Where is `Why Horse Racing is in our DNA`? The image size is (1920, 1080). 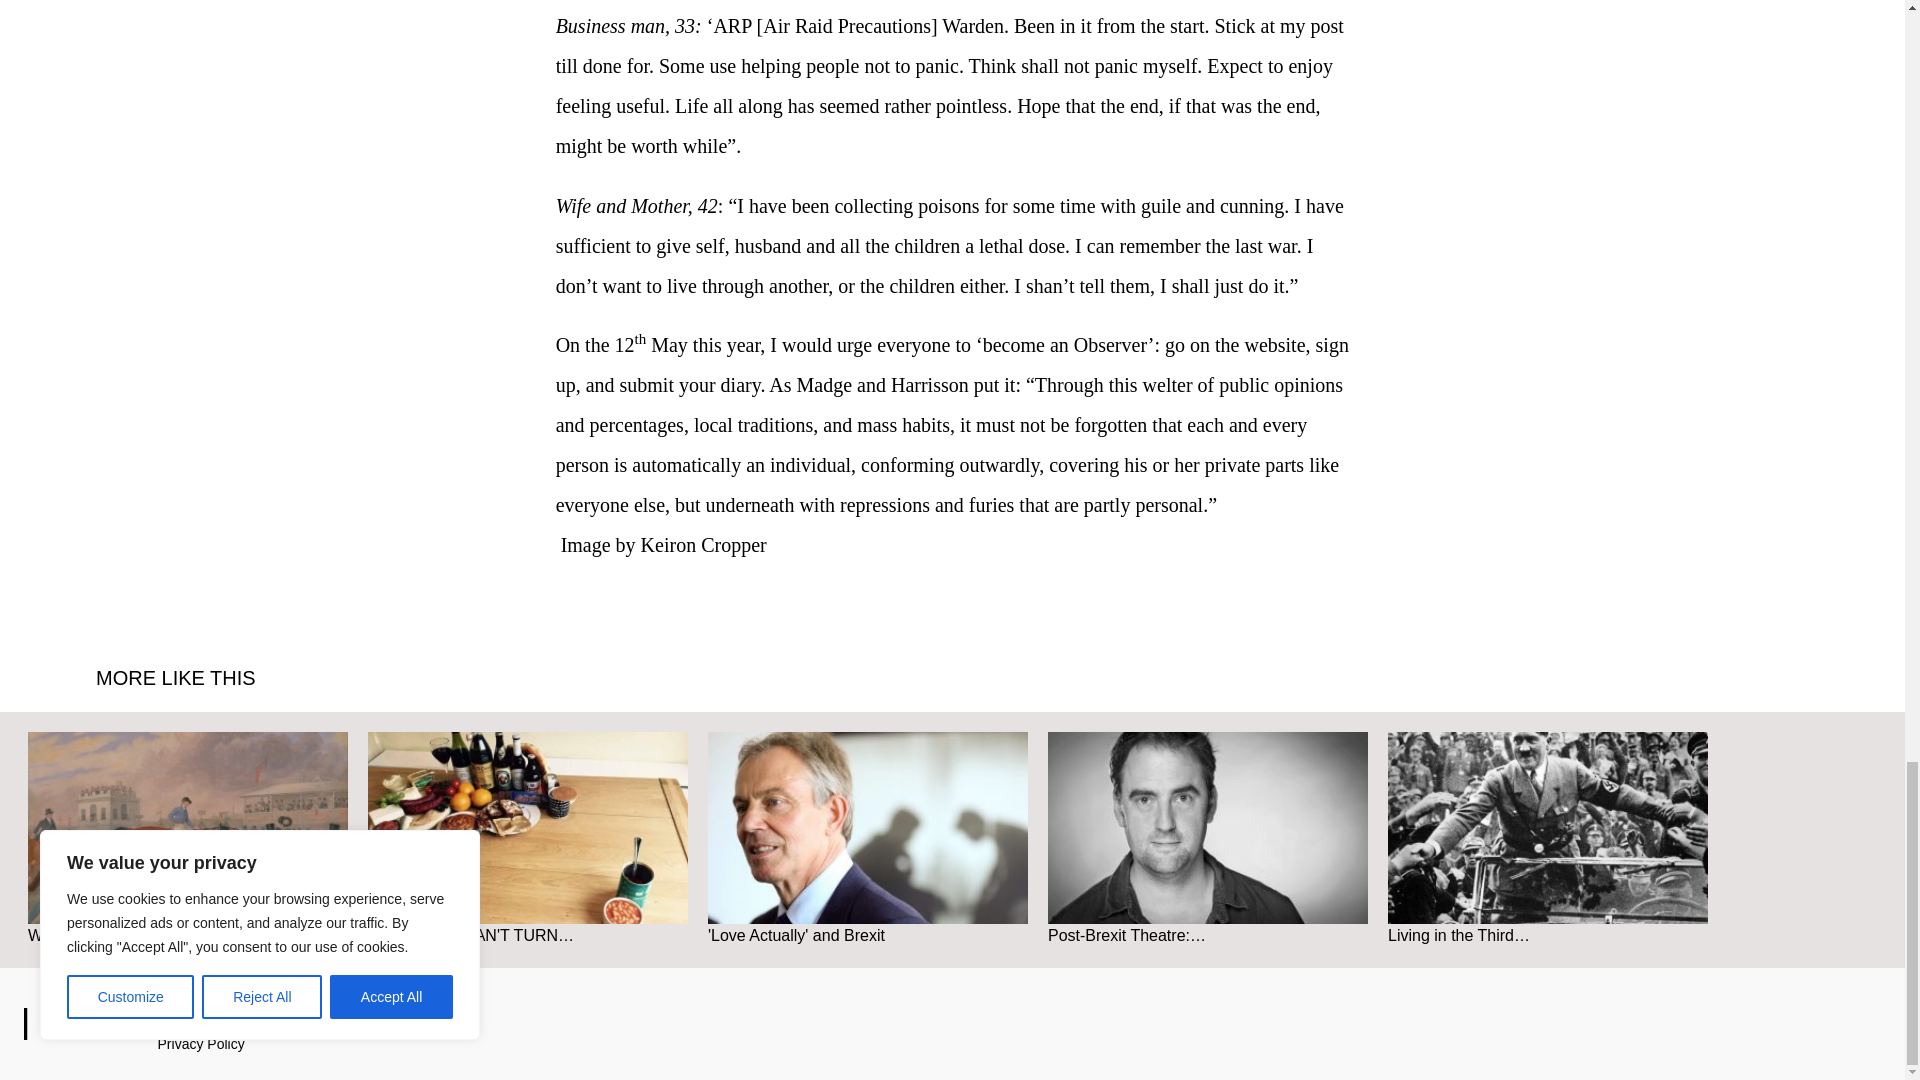 Why Horse Racing is in our DNA is located at coordinates (188, 838).